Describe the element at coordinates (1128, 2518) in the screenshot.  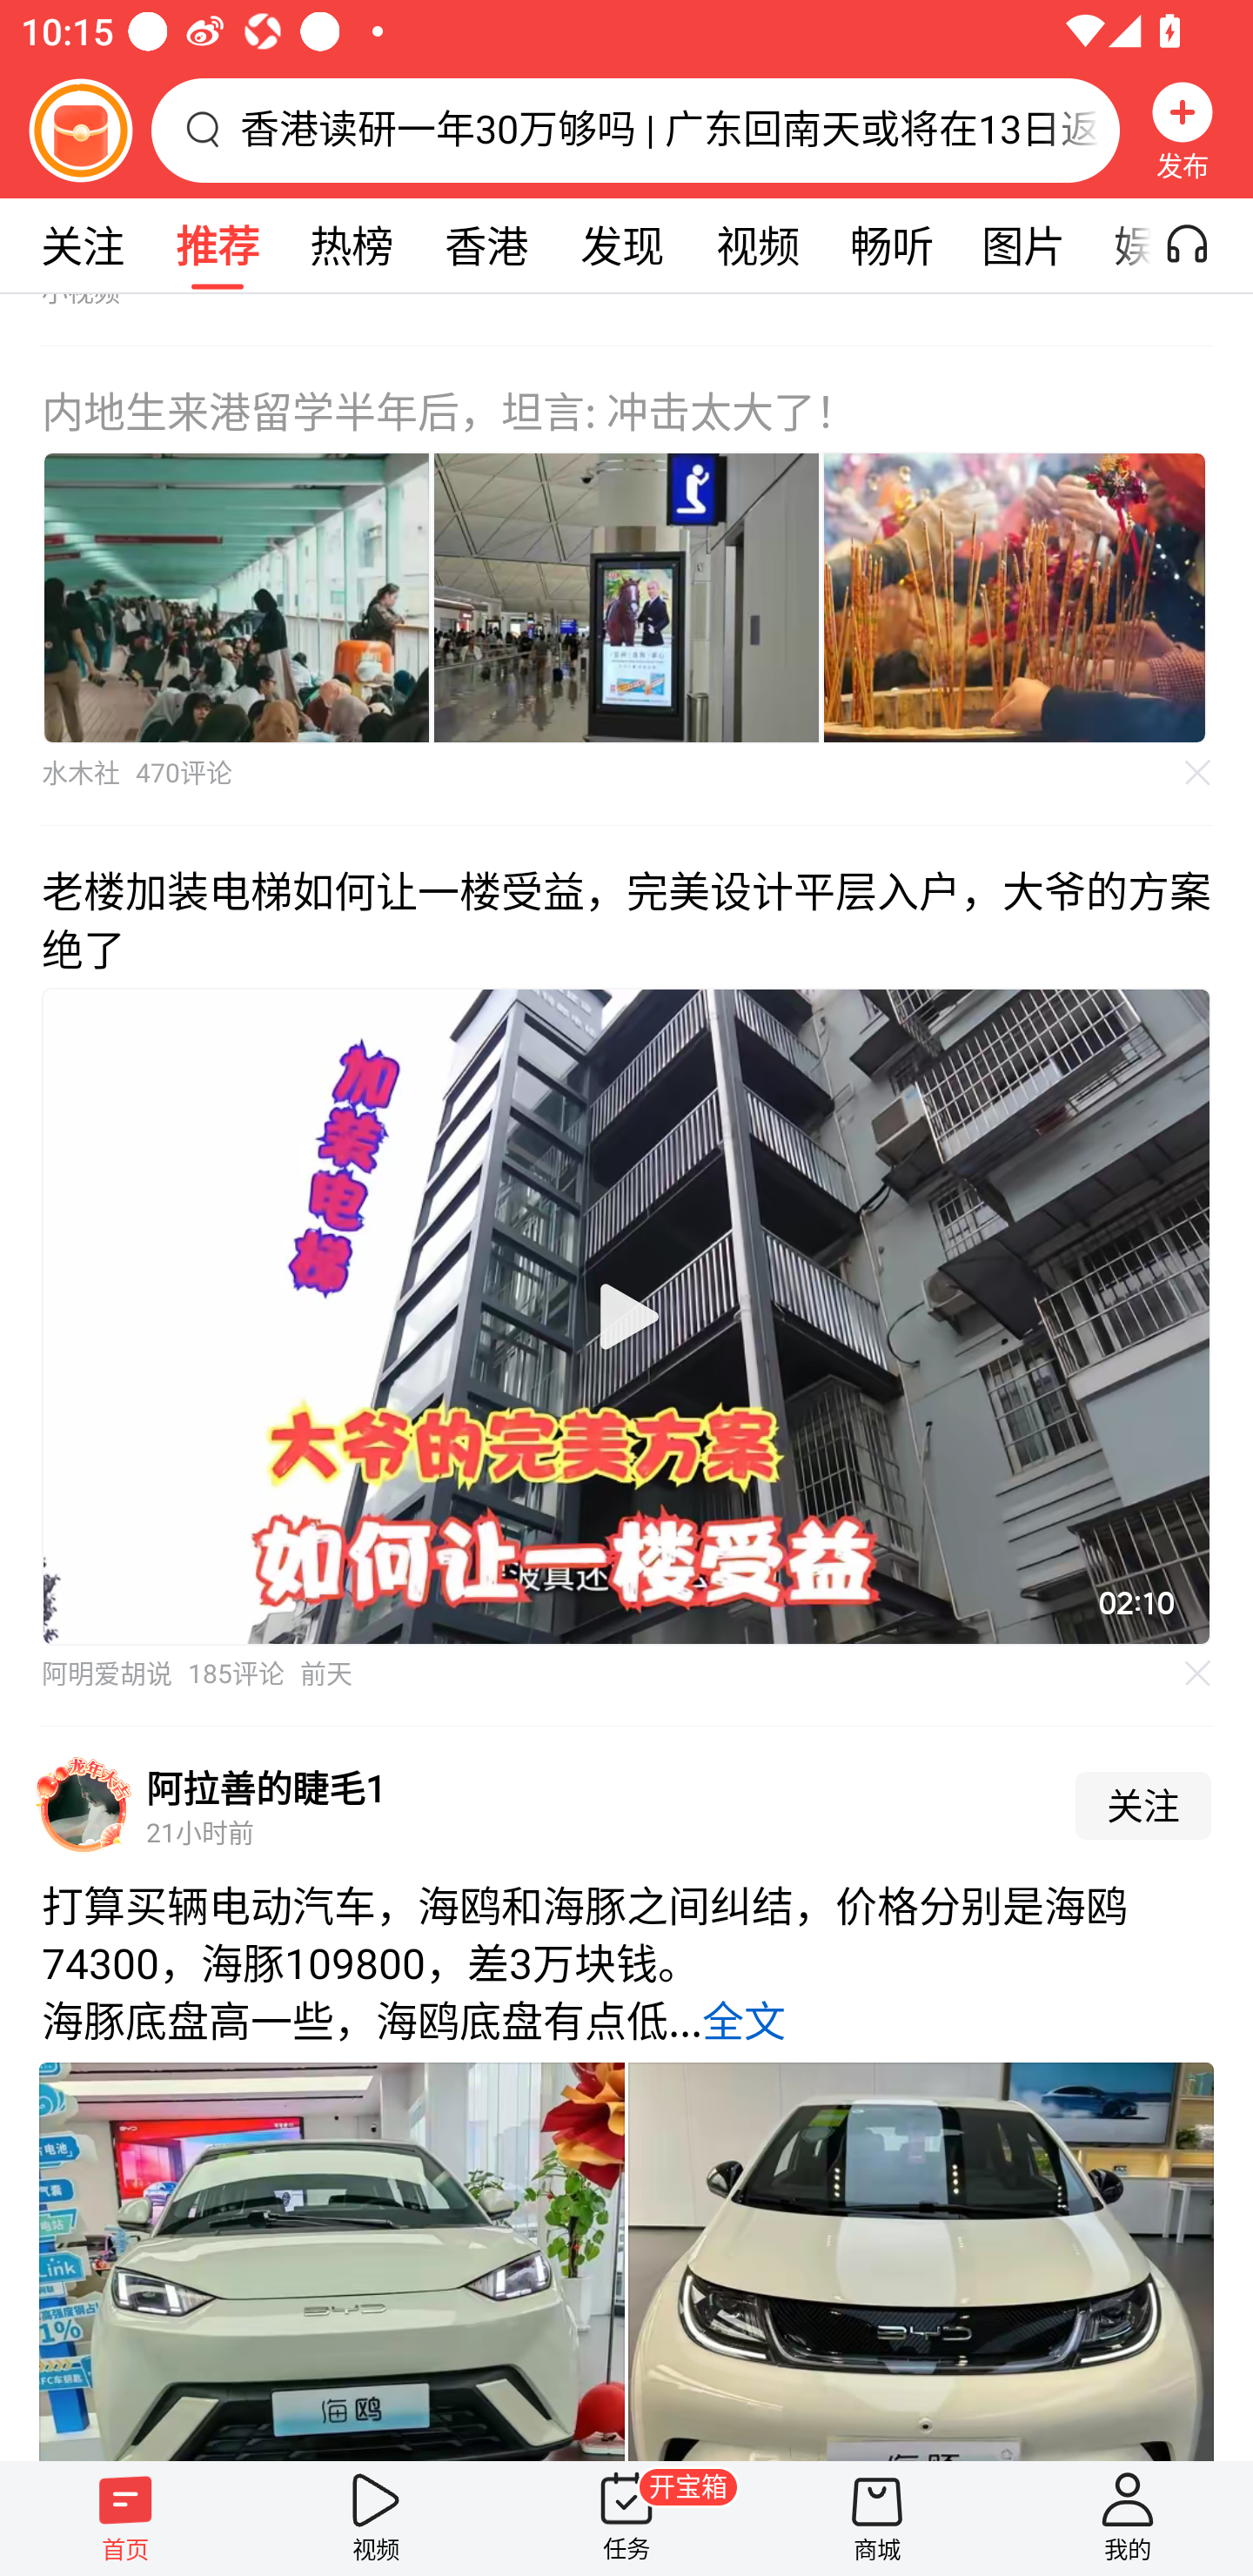
I see `我的` at that location.